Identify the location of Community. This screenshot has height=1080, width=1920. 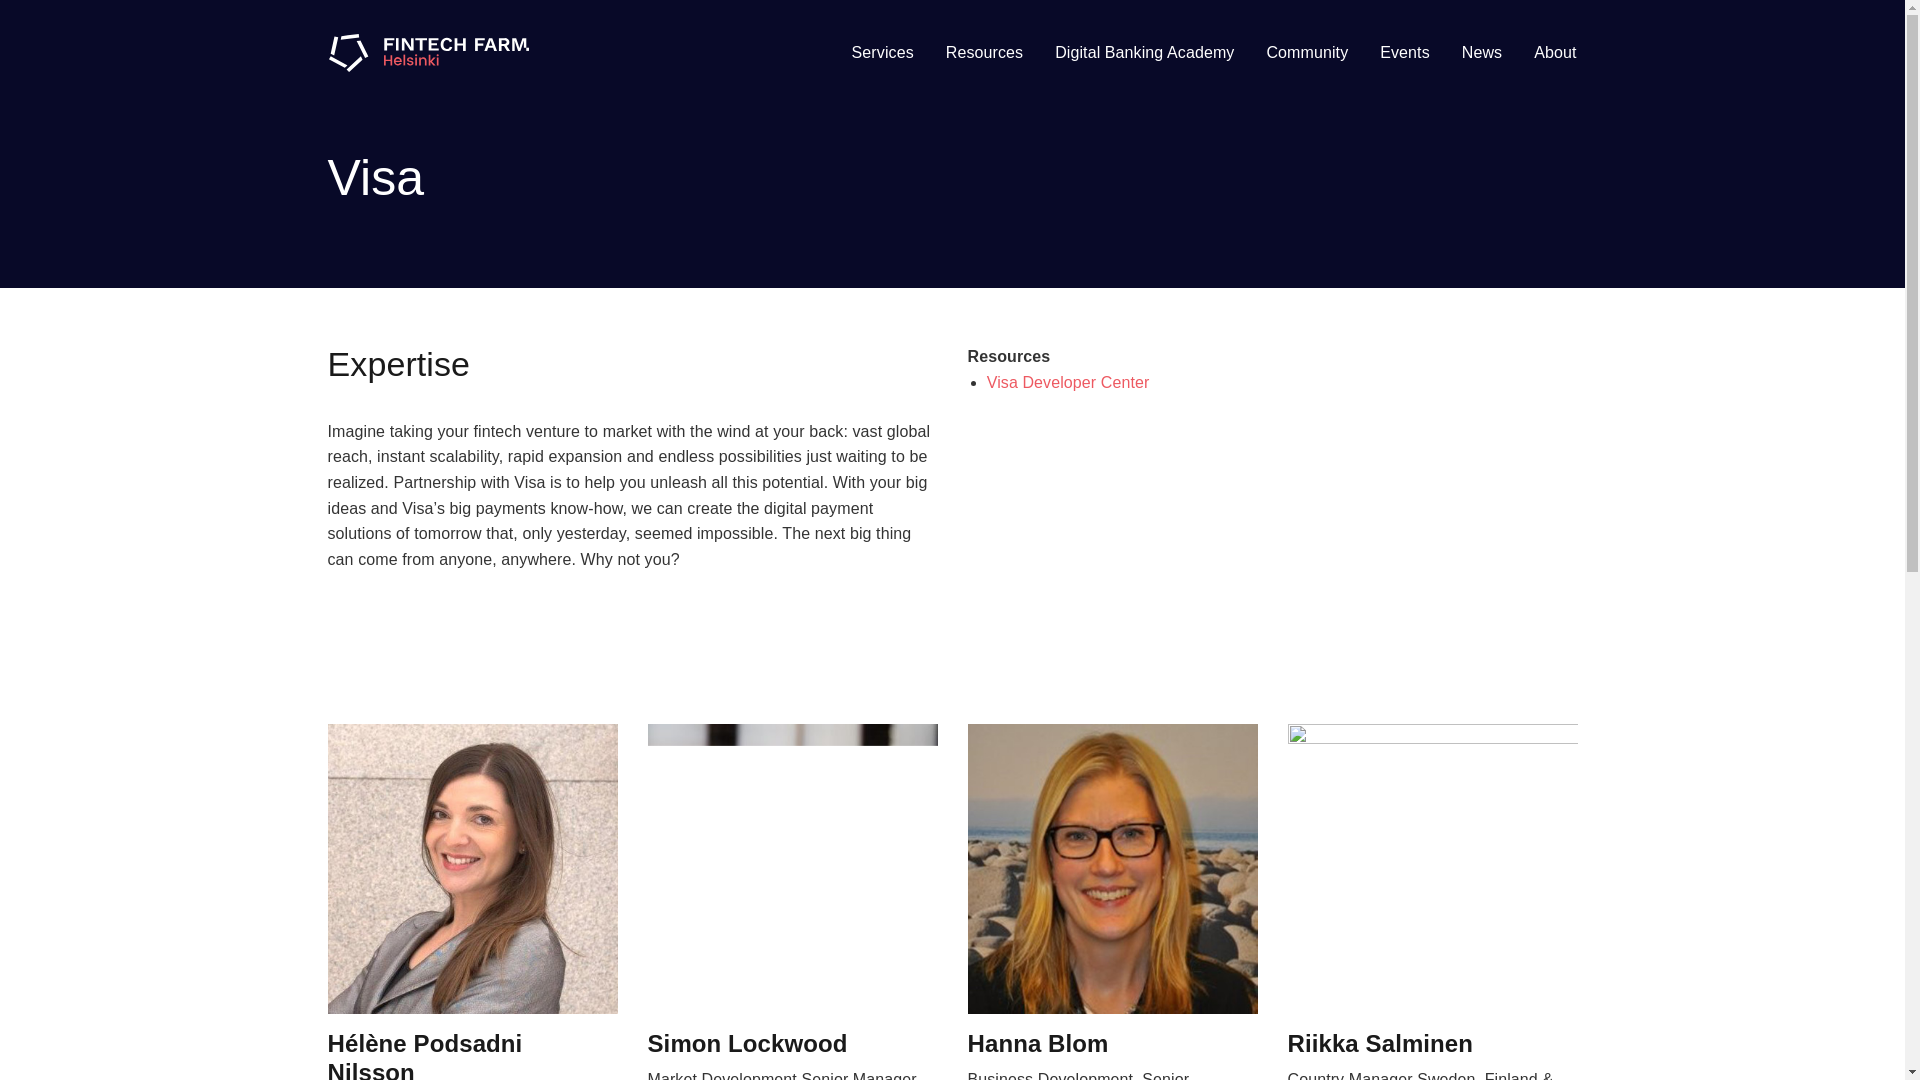
(1306, 52).